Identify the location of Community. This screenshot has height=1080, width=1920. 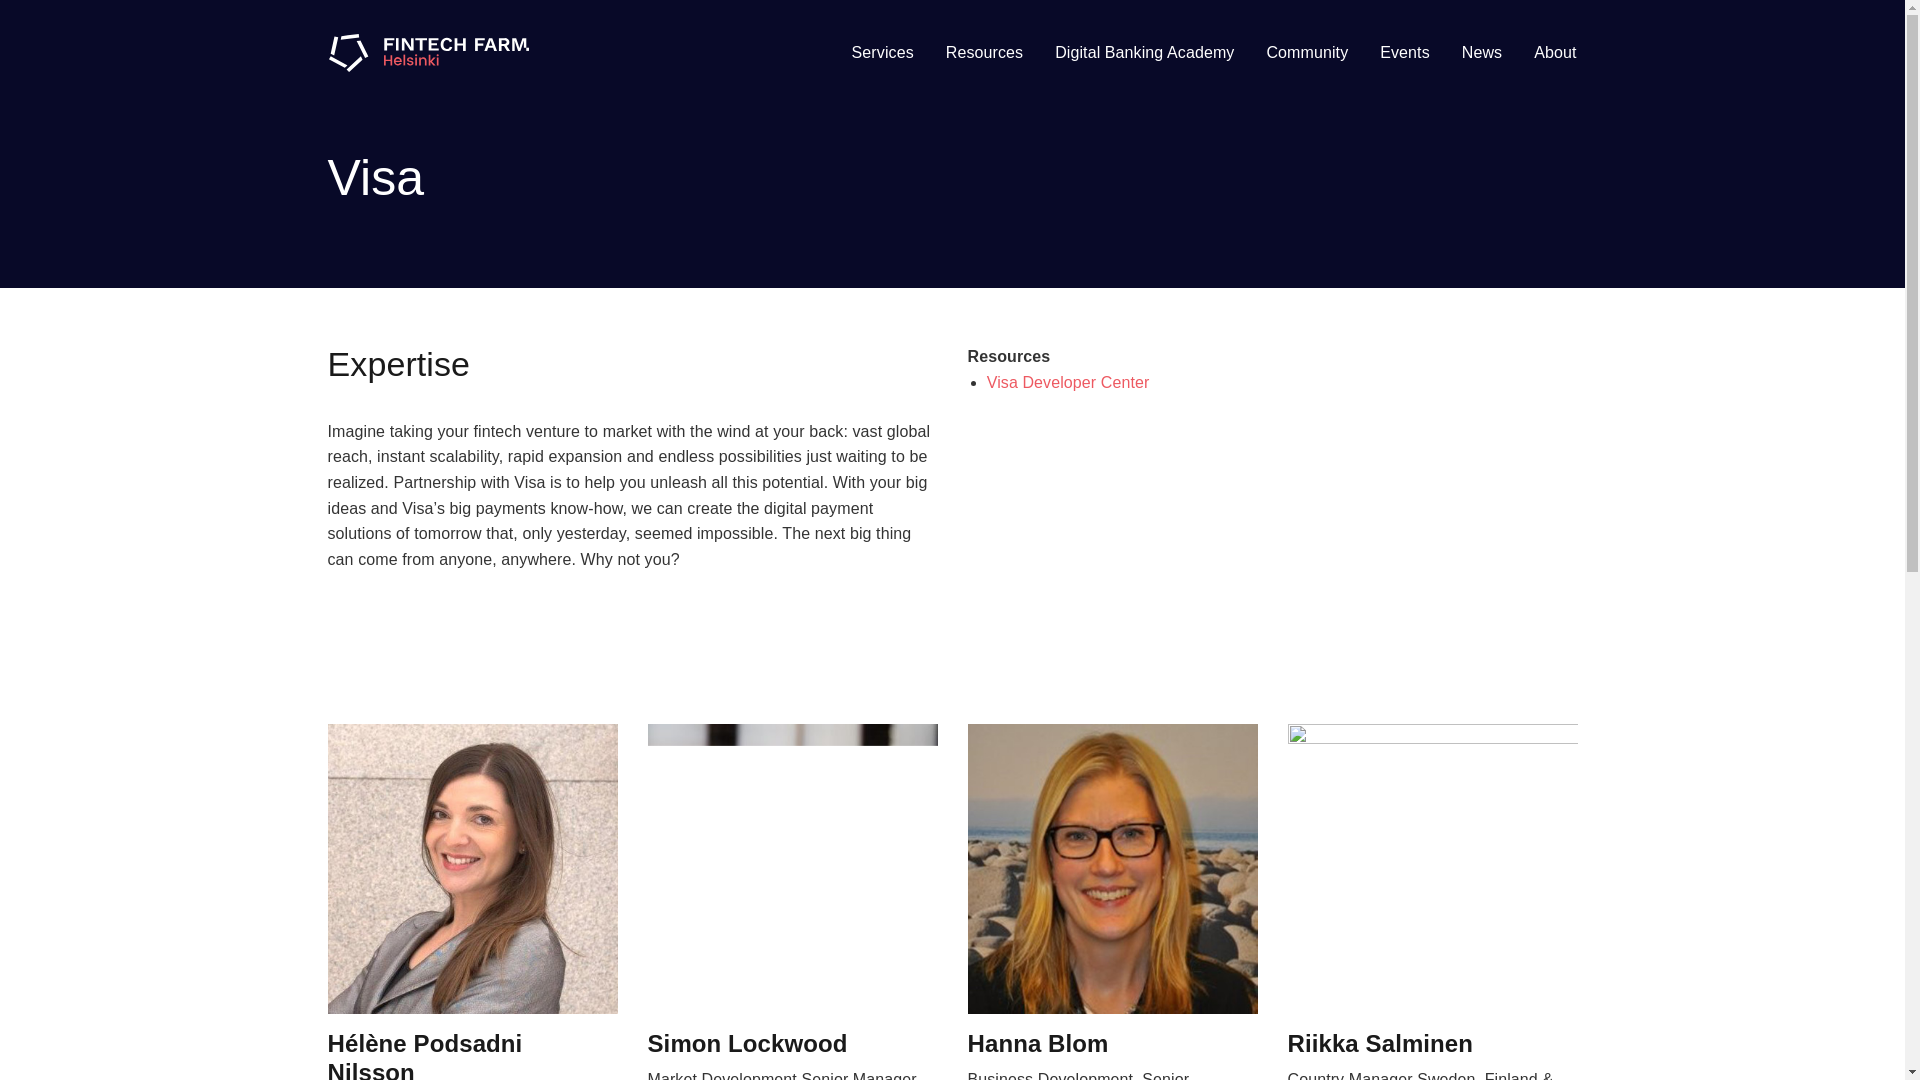
(1306, 52).